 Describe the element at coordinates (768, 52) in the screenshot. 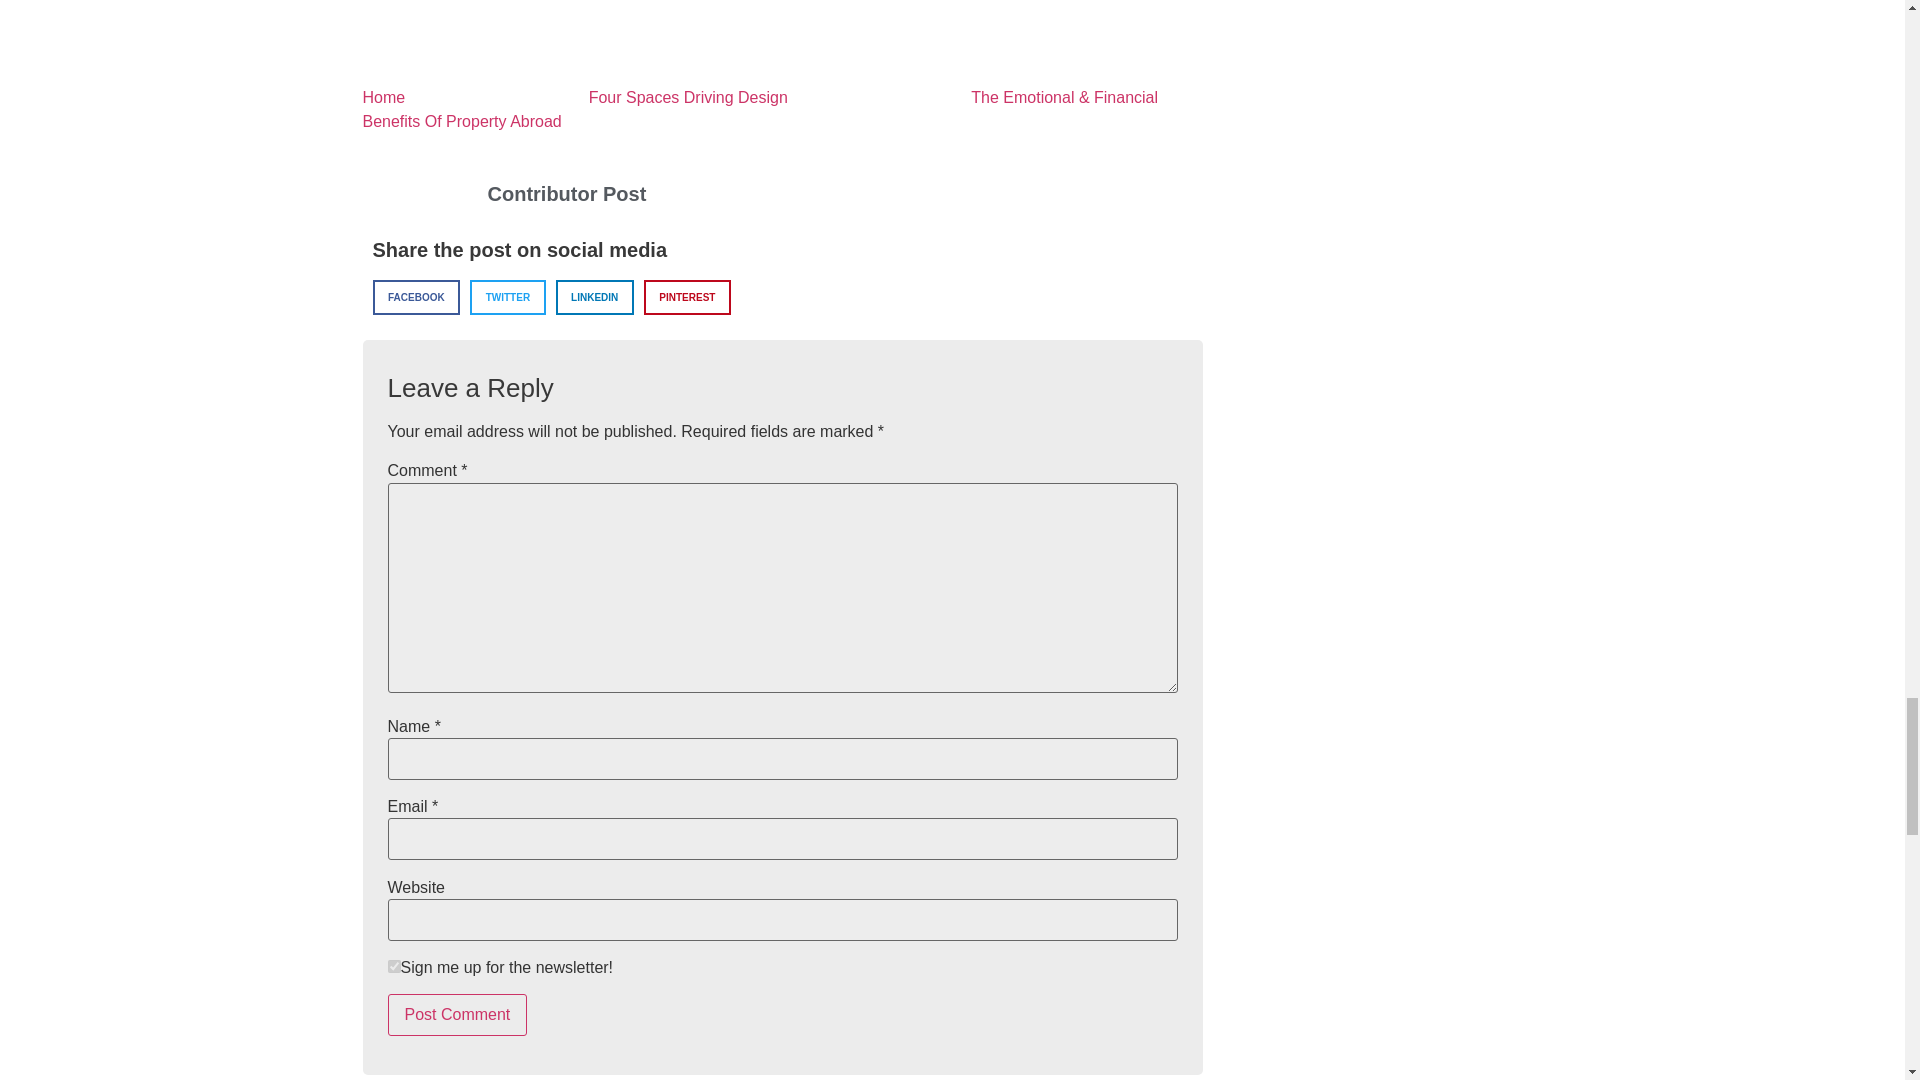

I see `Tour the 2017 New American Home` at that location.